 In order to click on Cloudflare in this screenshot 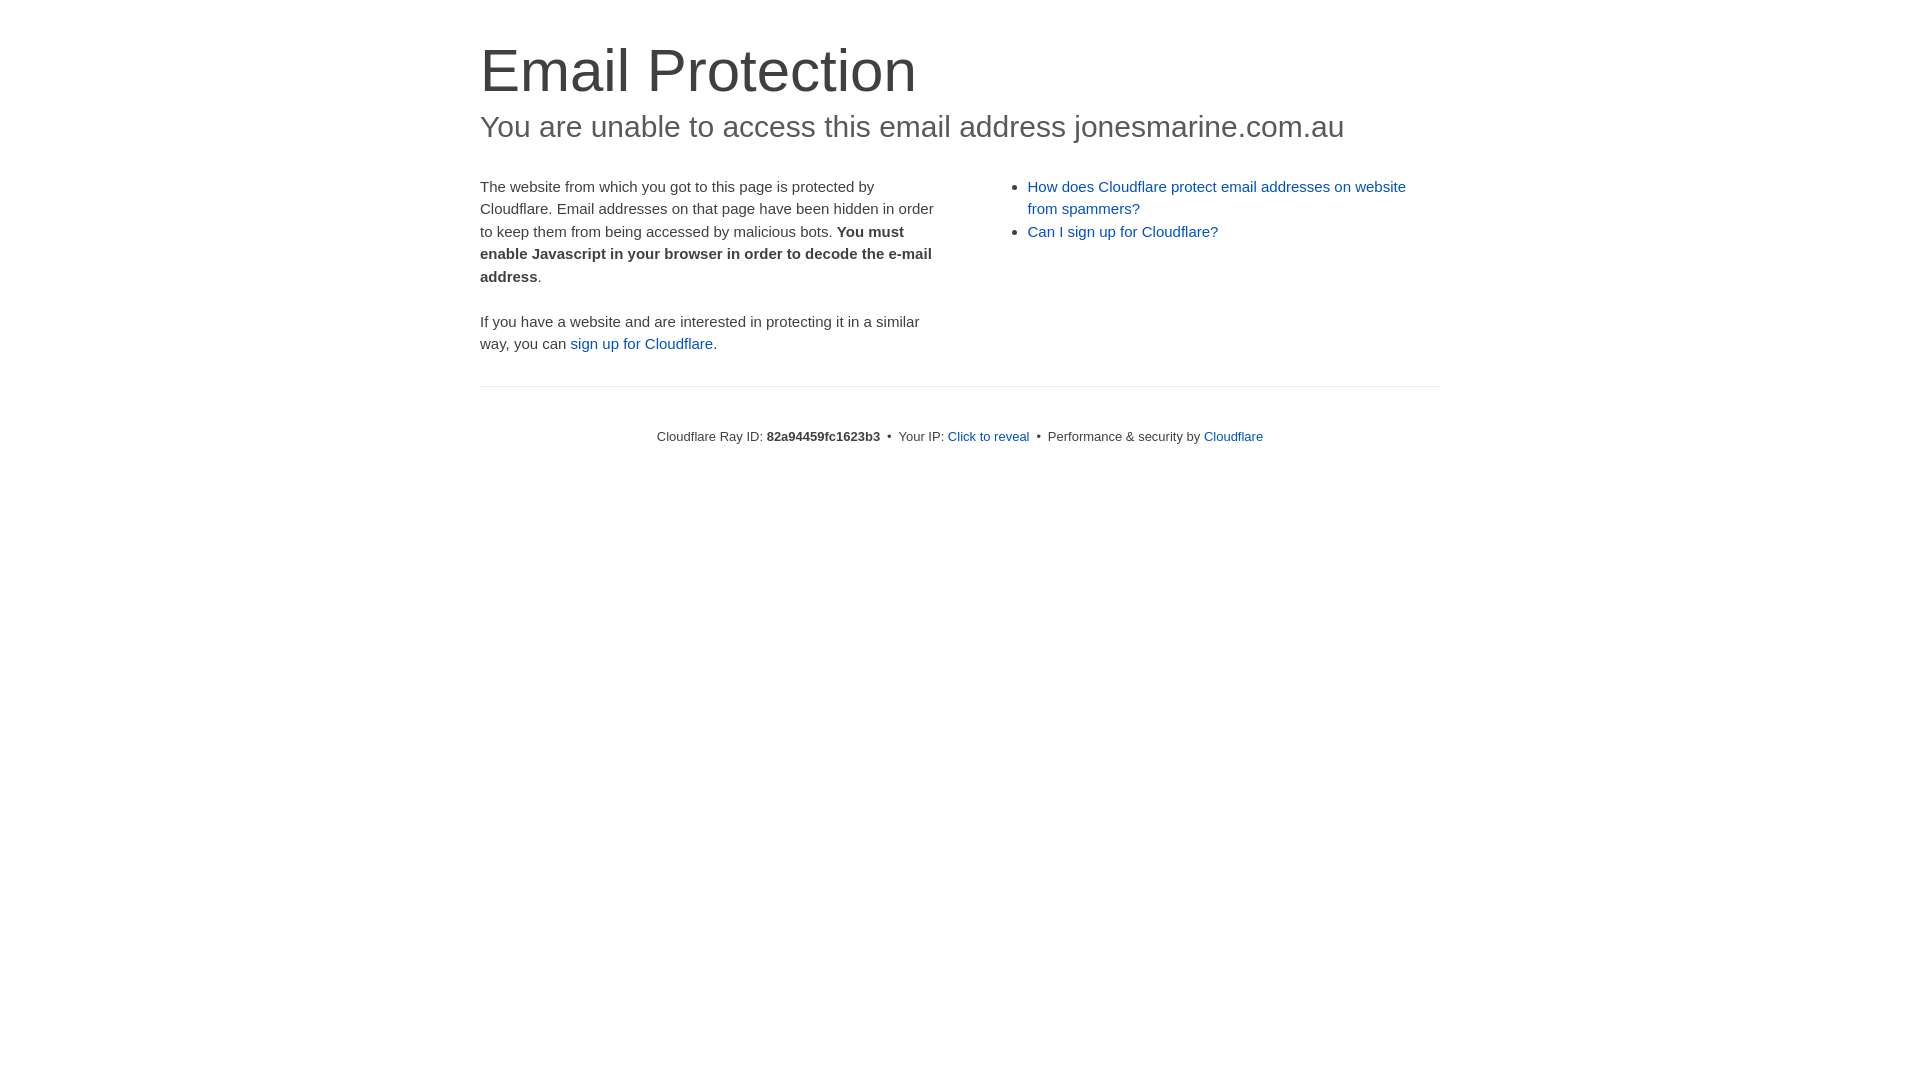, I will do `click(1234, 436)`.